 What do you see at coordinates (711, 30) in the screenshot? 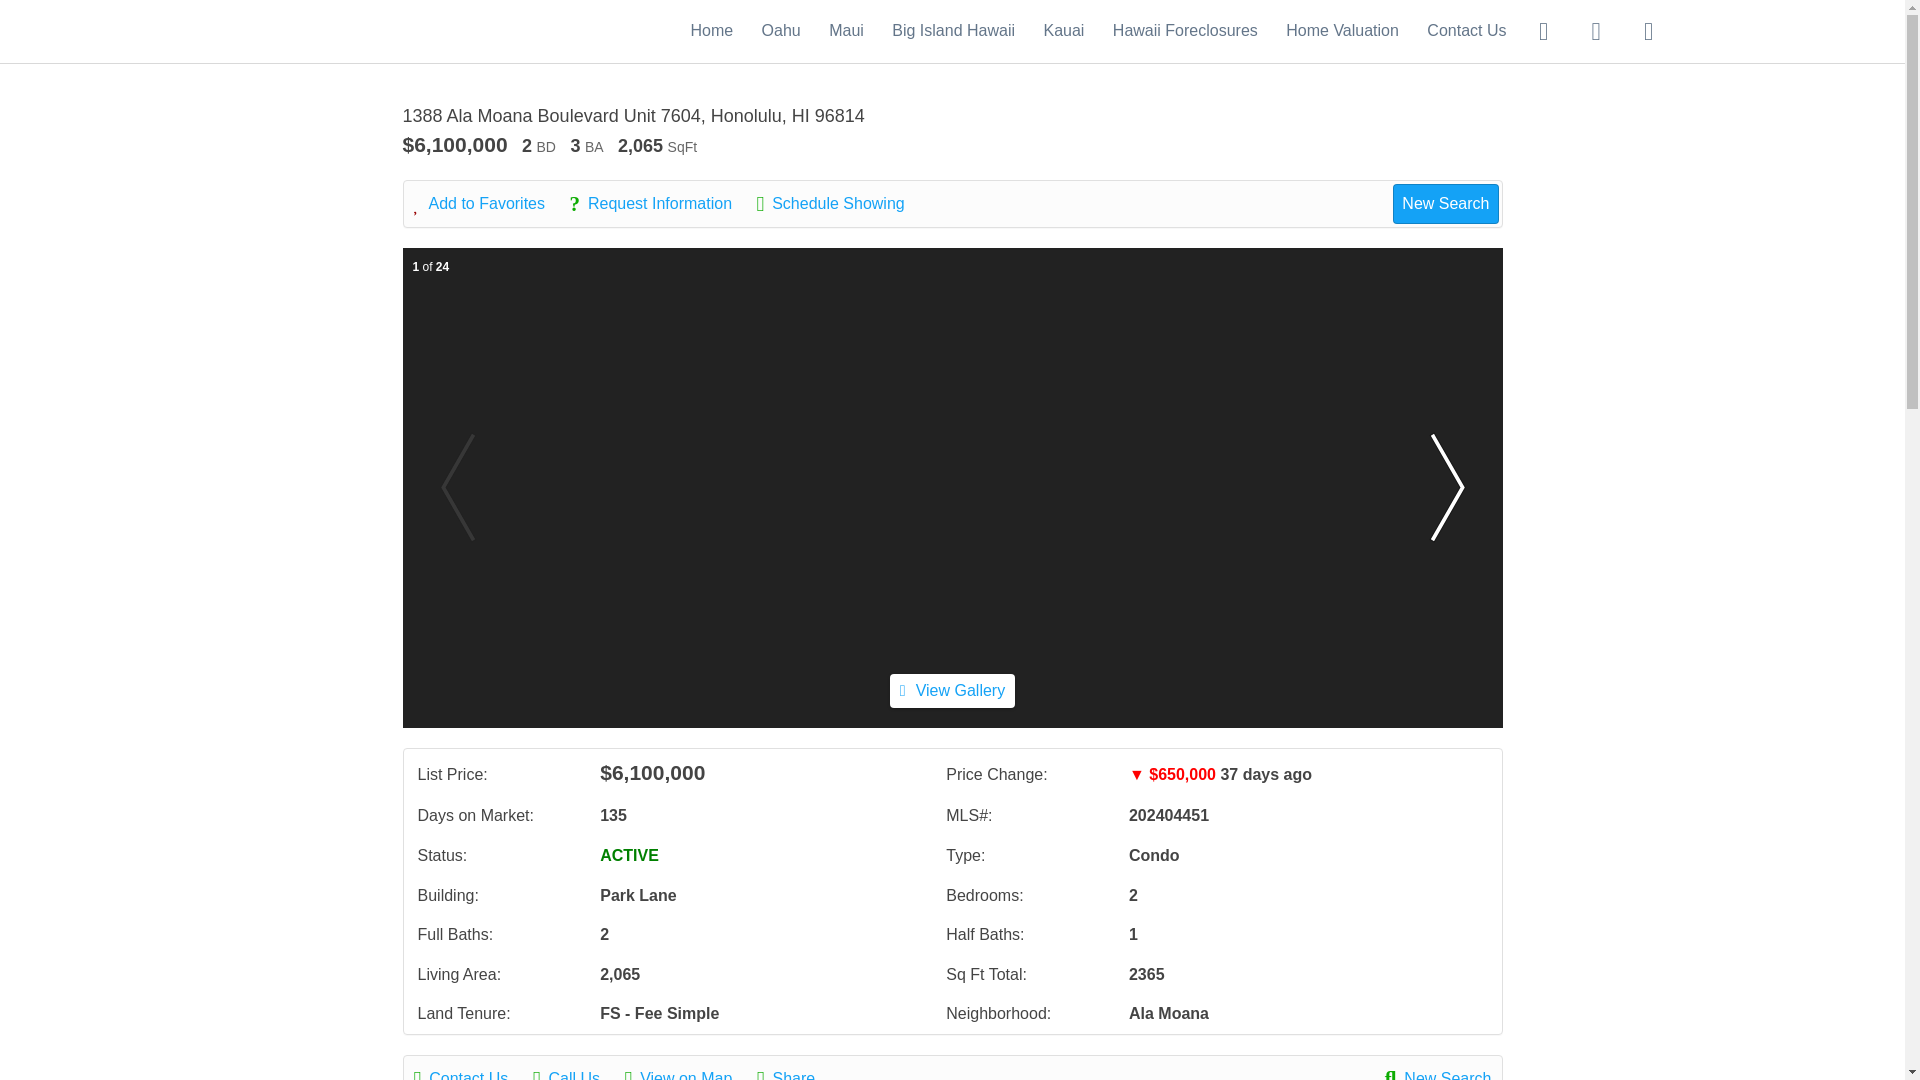
I see `Home` at bounding box center [711, 30].